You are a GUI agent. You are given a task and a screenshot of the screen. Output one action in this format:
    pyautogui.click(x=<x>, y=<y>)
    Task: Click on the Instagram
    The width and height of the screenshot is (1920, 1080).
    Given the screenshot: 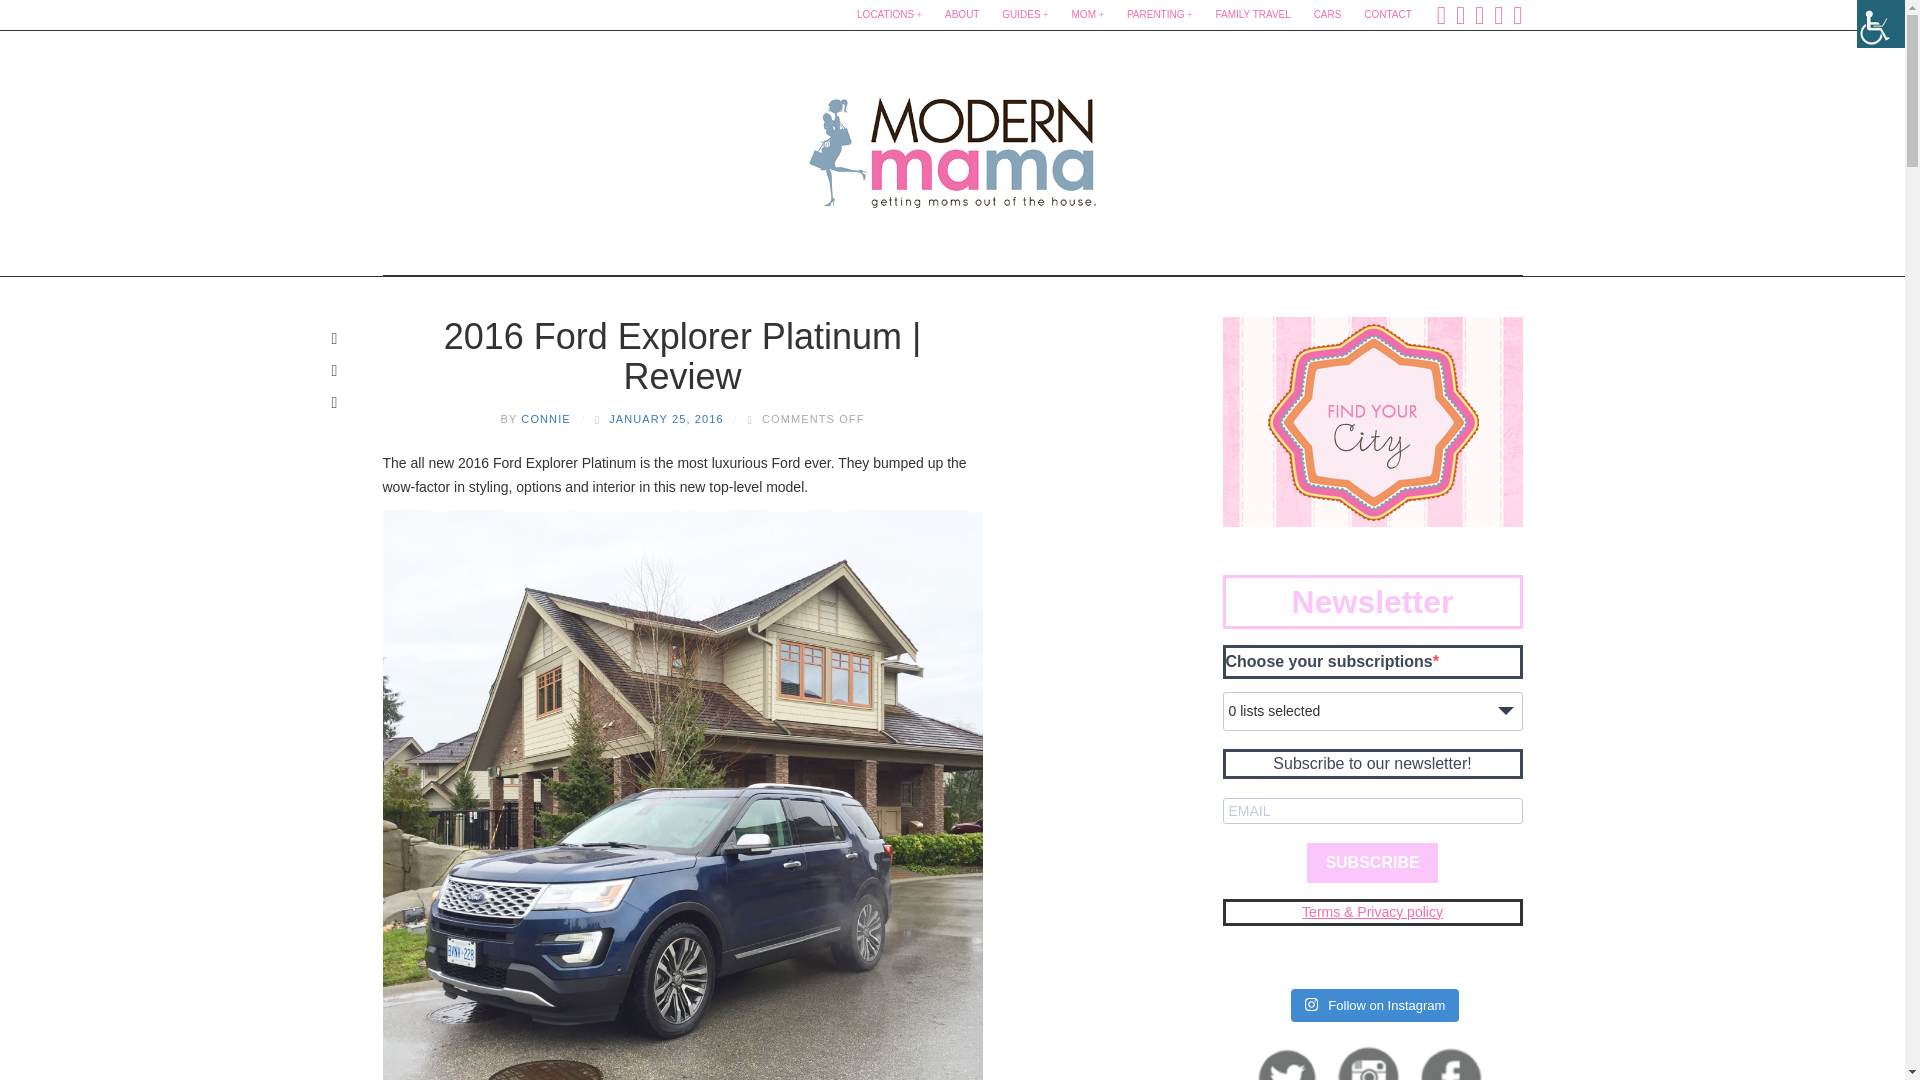 What is the action you would take?
    pyautogui.click(x=1479, y=14)
    